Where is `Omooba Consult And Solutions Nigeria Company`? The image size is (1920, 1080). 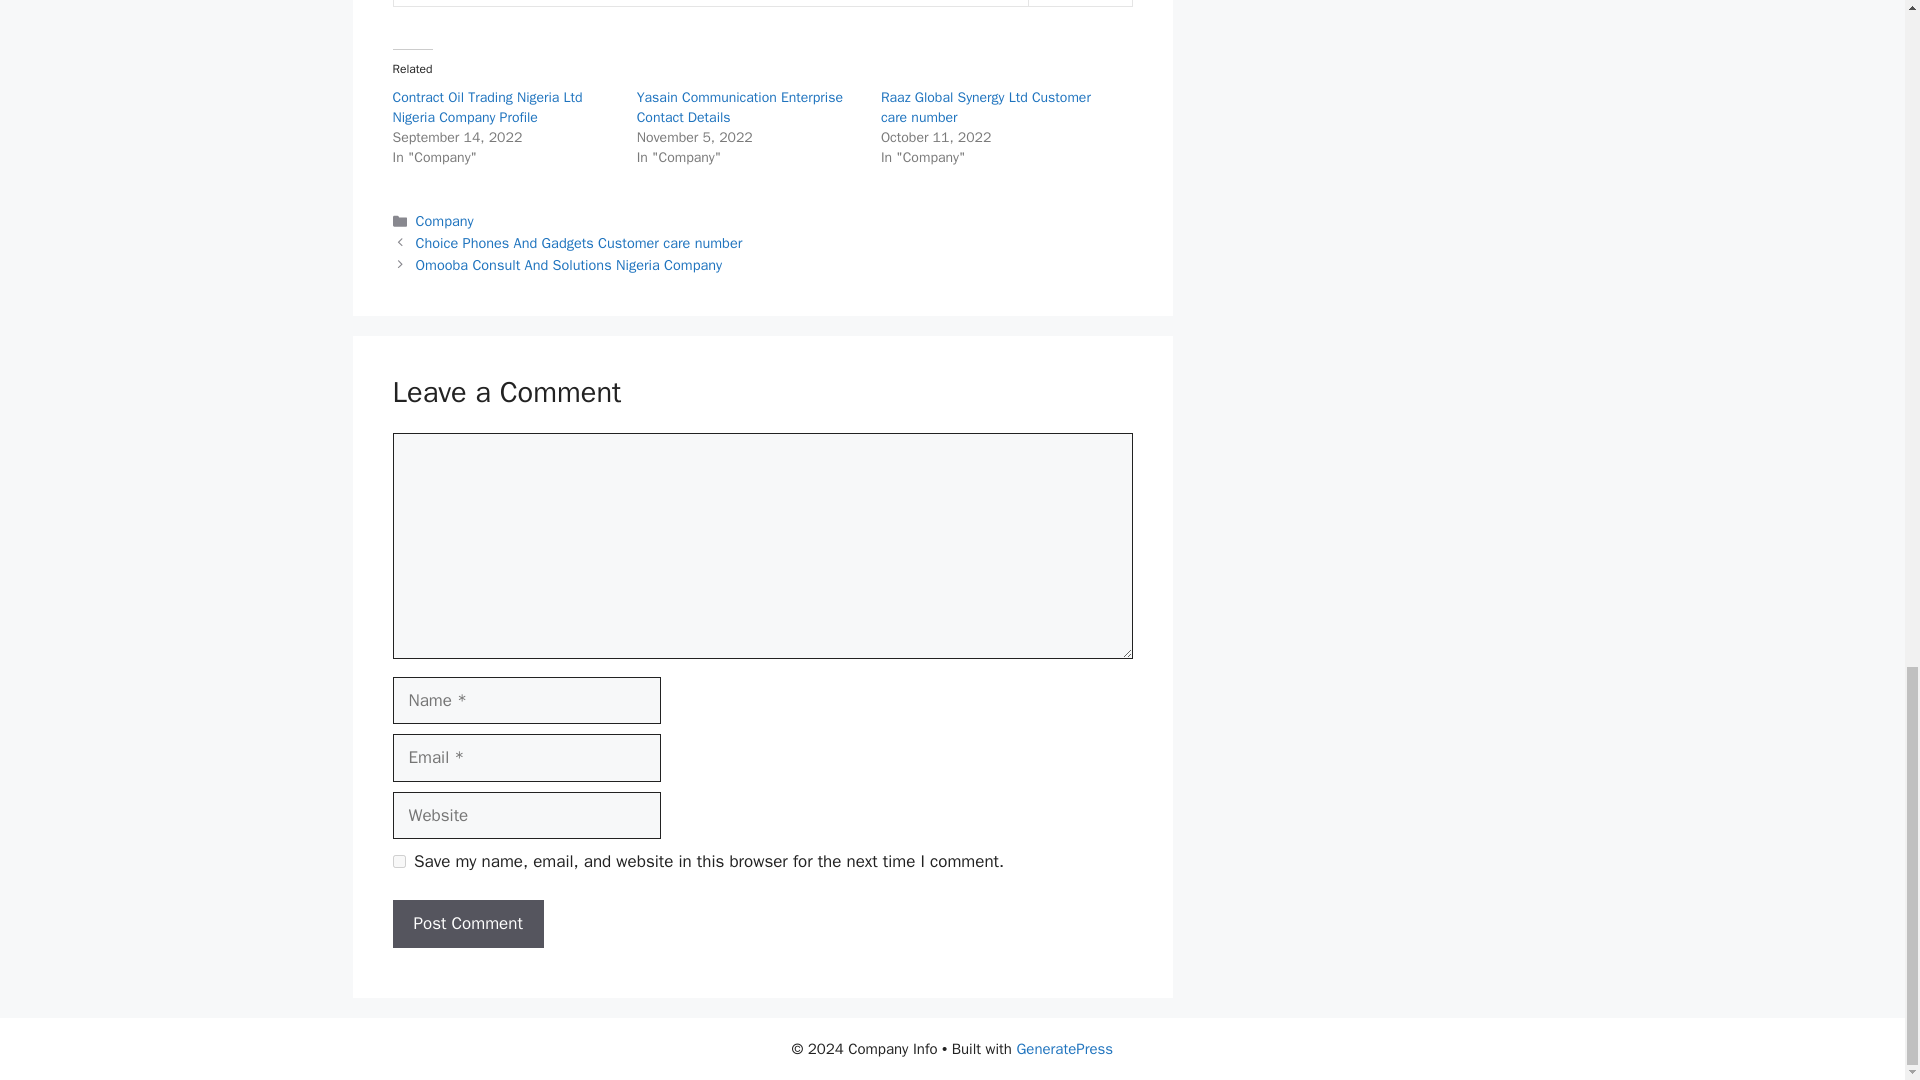 Omooba Consult And Solutions Nigeria Company is located at coordinates (570, 264).